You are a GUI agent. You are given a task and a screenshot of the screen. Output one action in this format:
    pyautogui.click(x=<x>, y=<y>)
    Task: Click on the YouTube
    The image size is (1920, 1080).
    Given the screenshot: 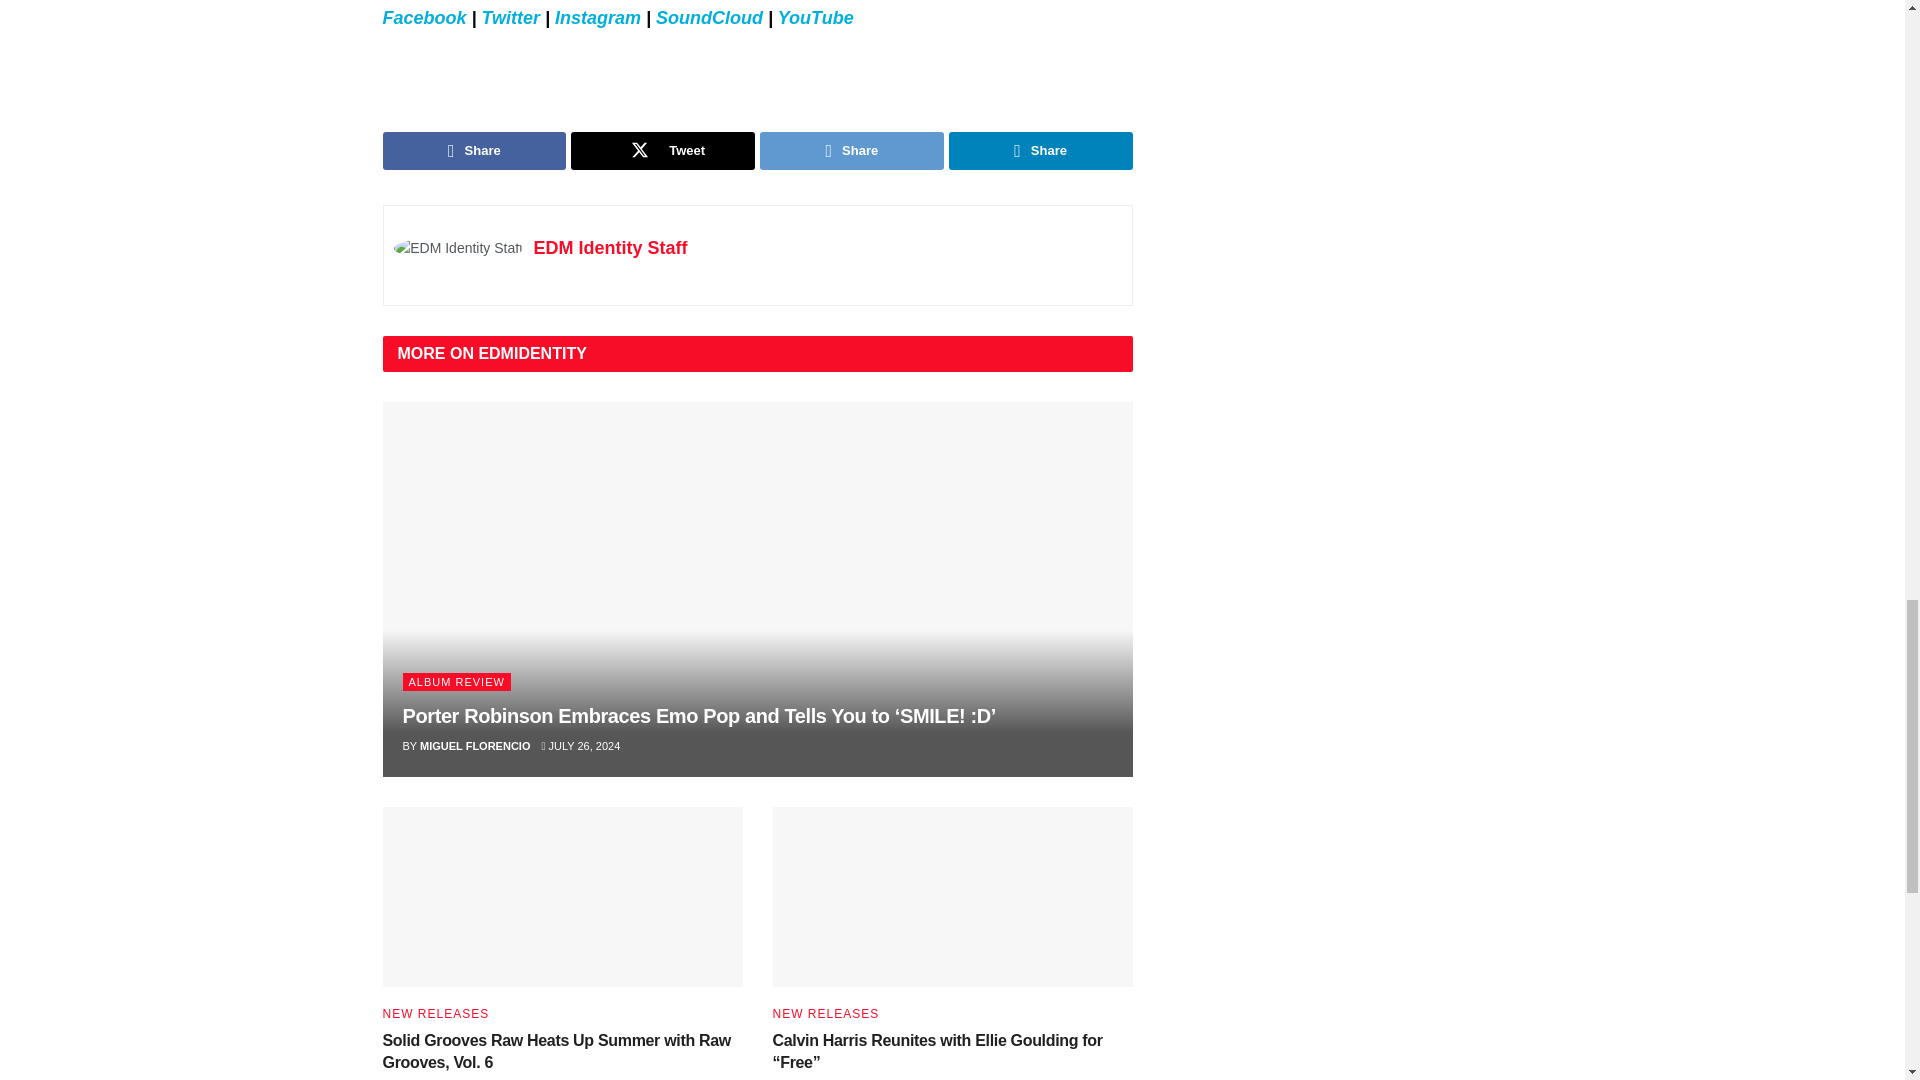 What is the action you would take?
    pyautogui.click(x=816, y=18)
    